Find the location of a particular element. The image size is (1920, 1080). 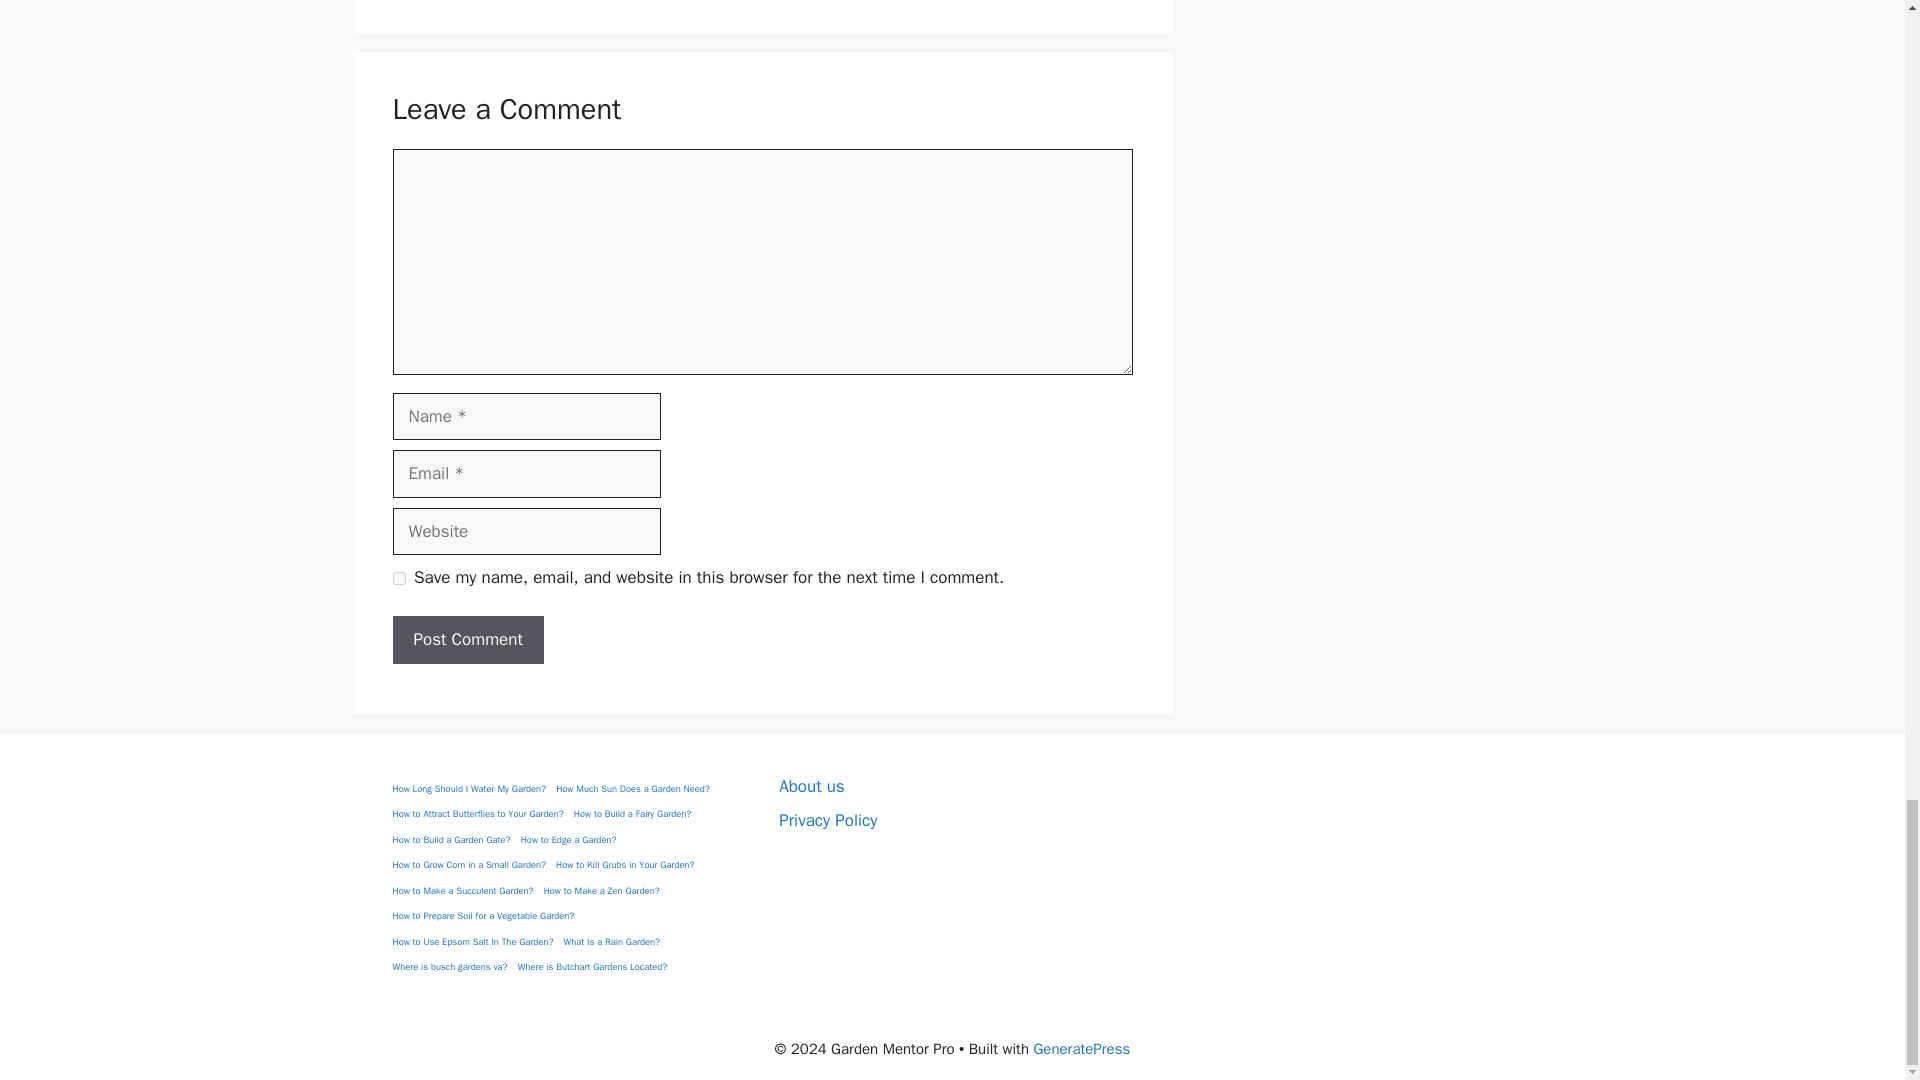

What Is a Rain Garden? is located at coordinates (612, 943).